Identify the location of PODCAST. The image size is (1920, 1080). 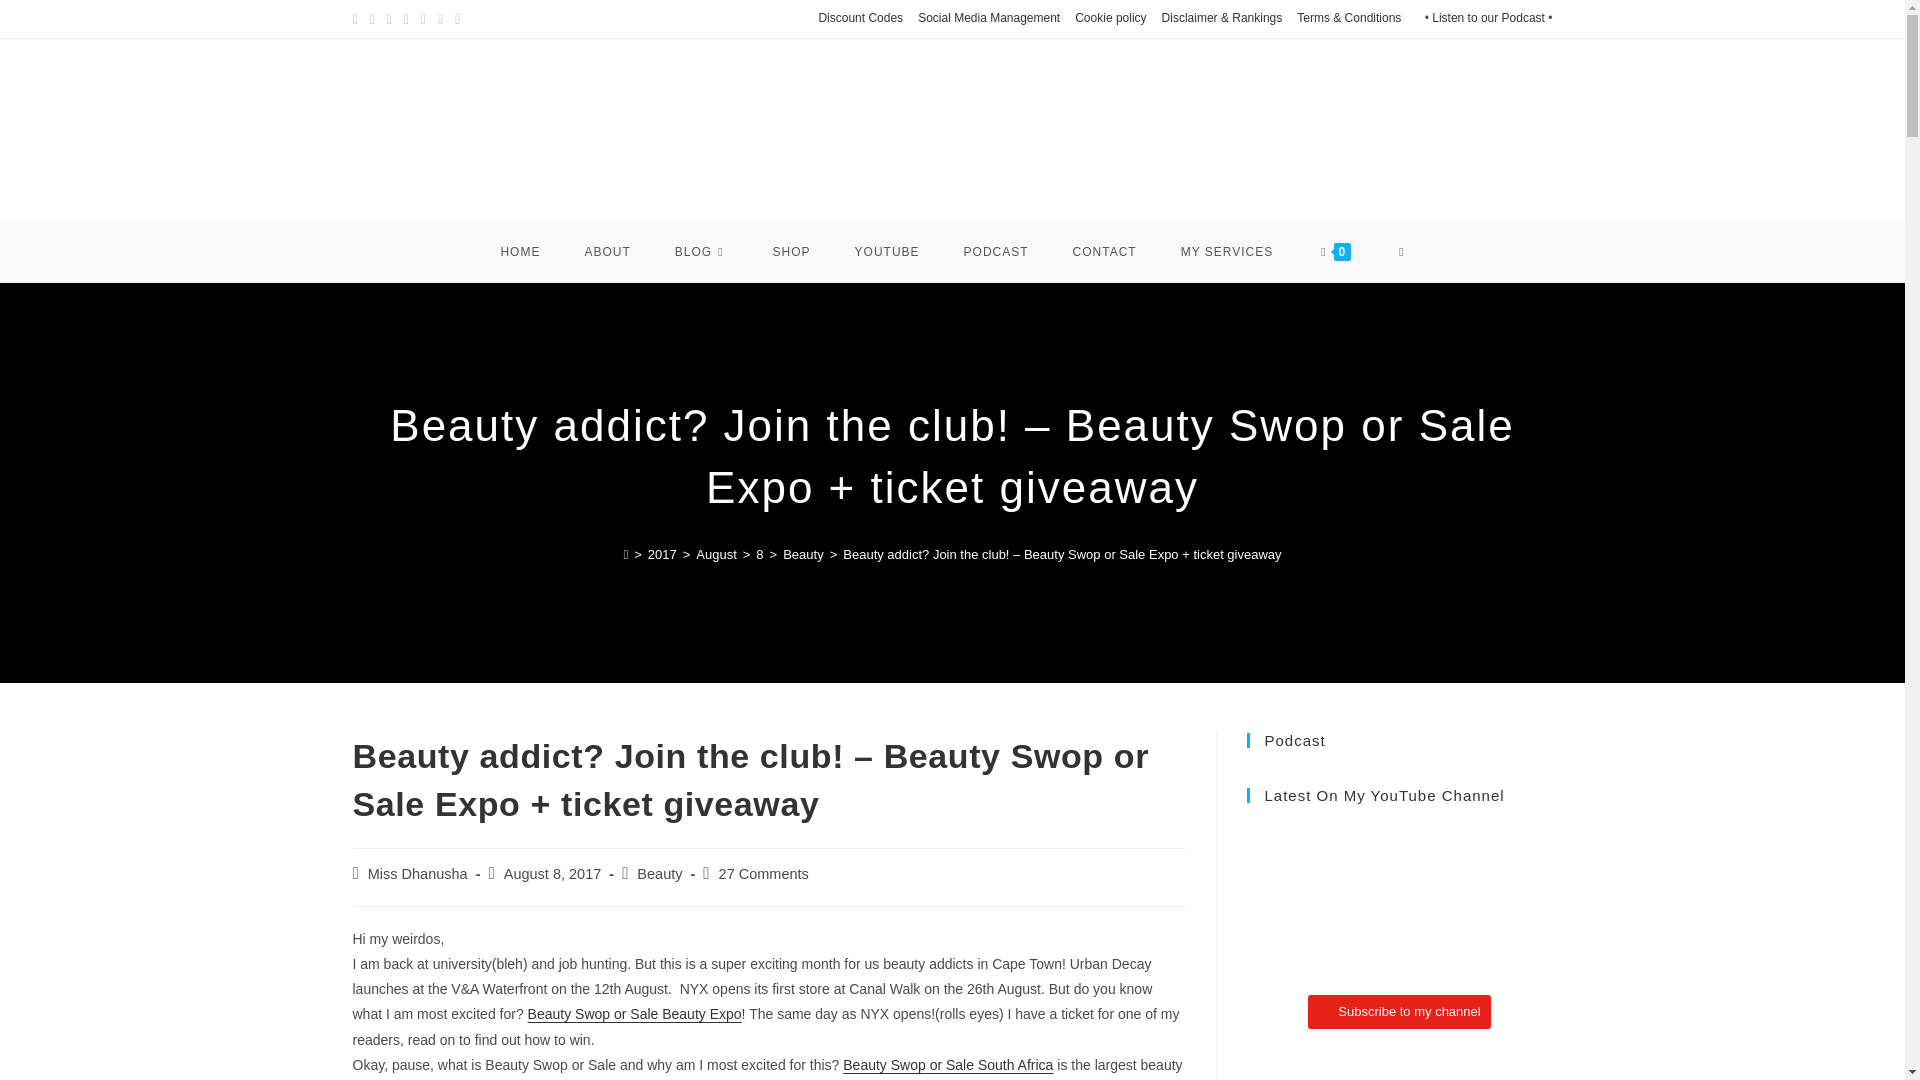
(996, 252).